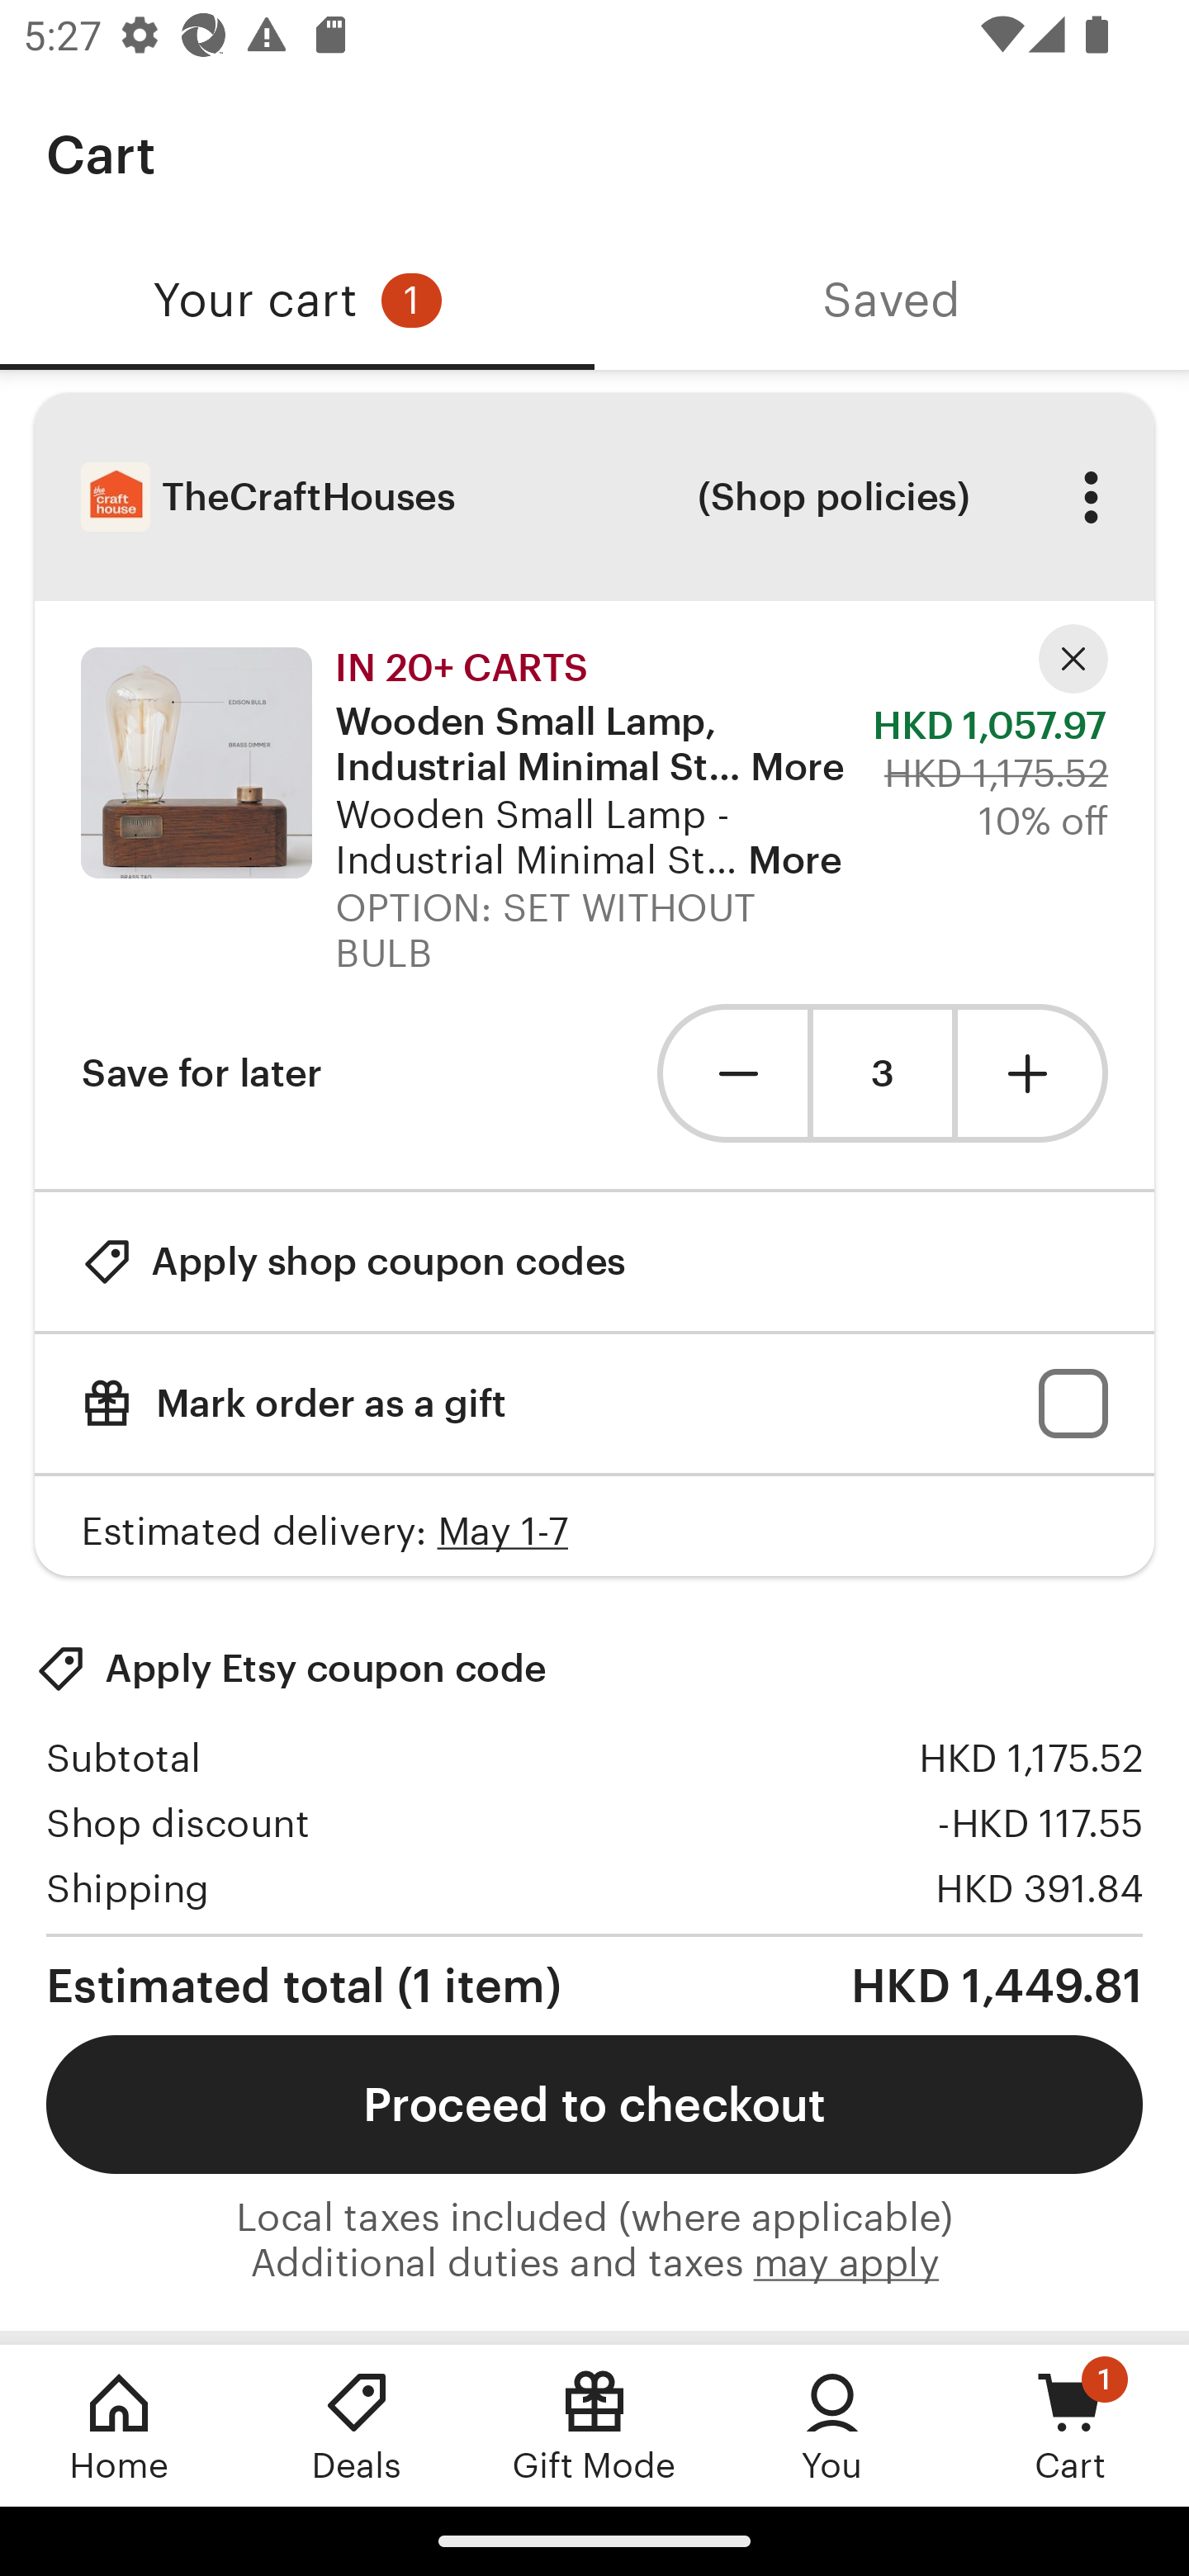  Describe the element at coordinates (732, 1073) in the screenshot. I see `Remove one unit from cart` at that location.